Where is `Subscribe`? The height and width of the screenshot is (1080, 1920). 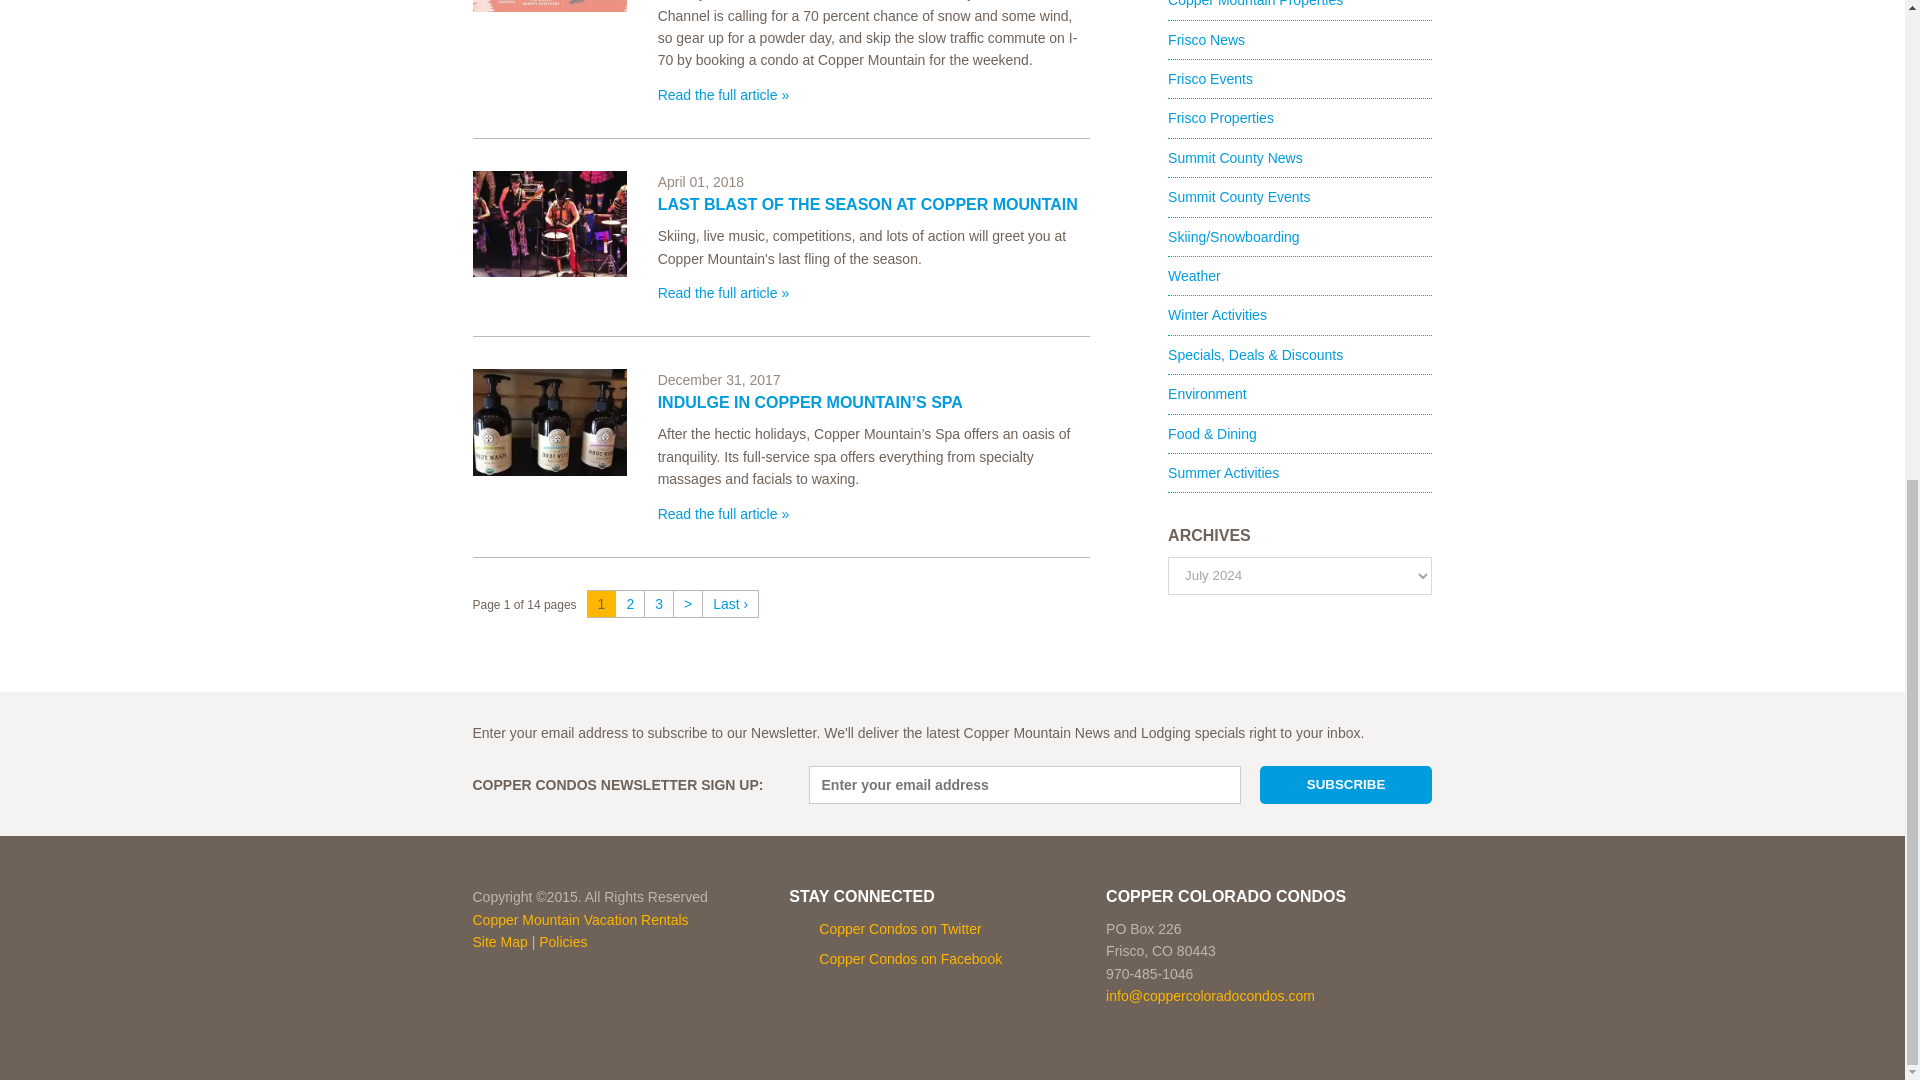 Subscribe is located at coordinates (1346, 784).